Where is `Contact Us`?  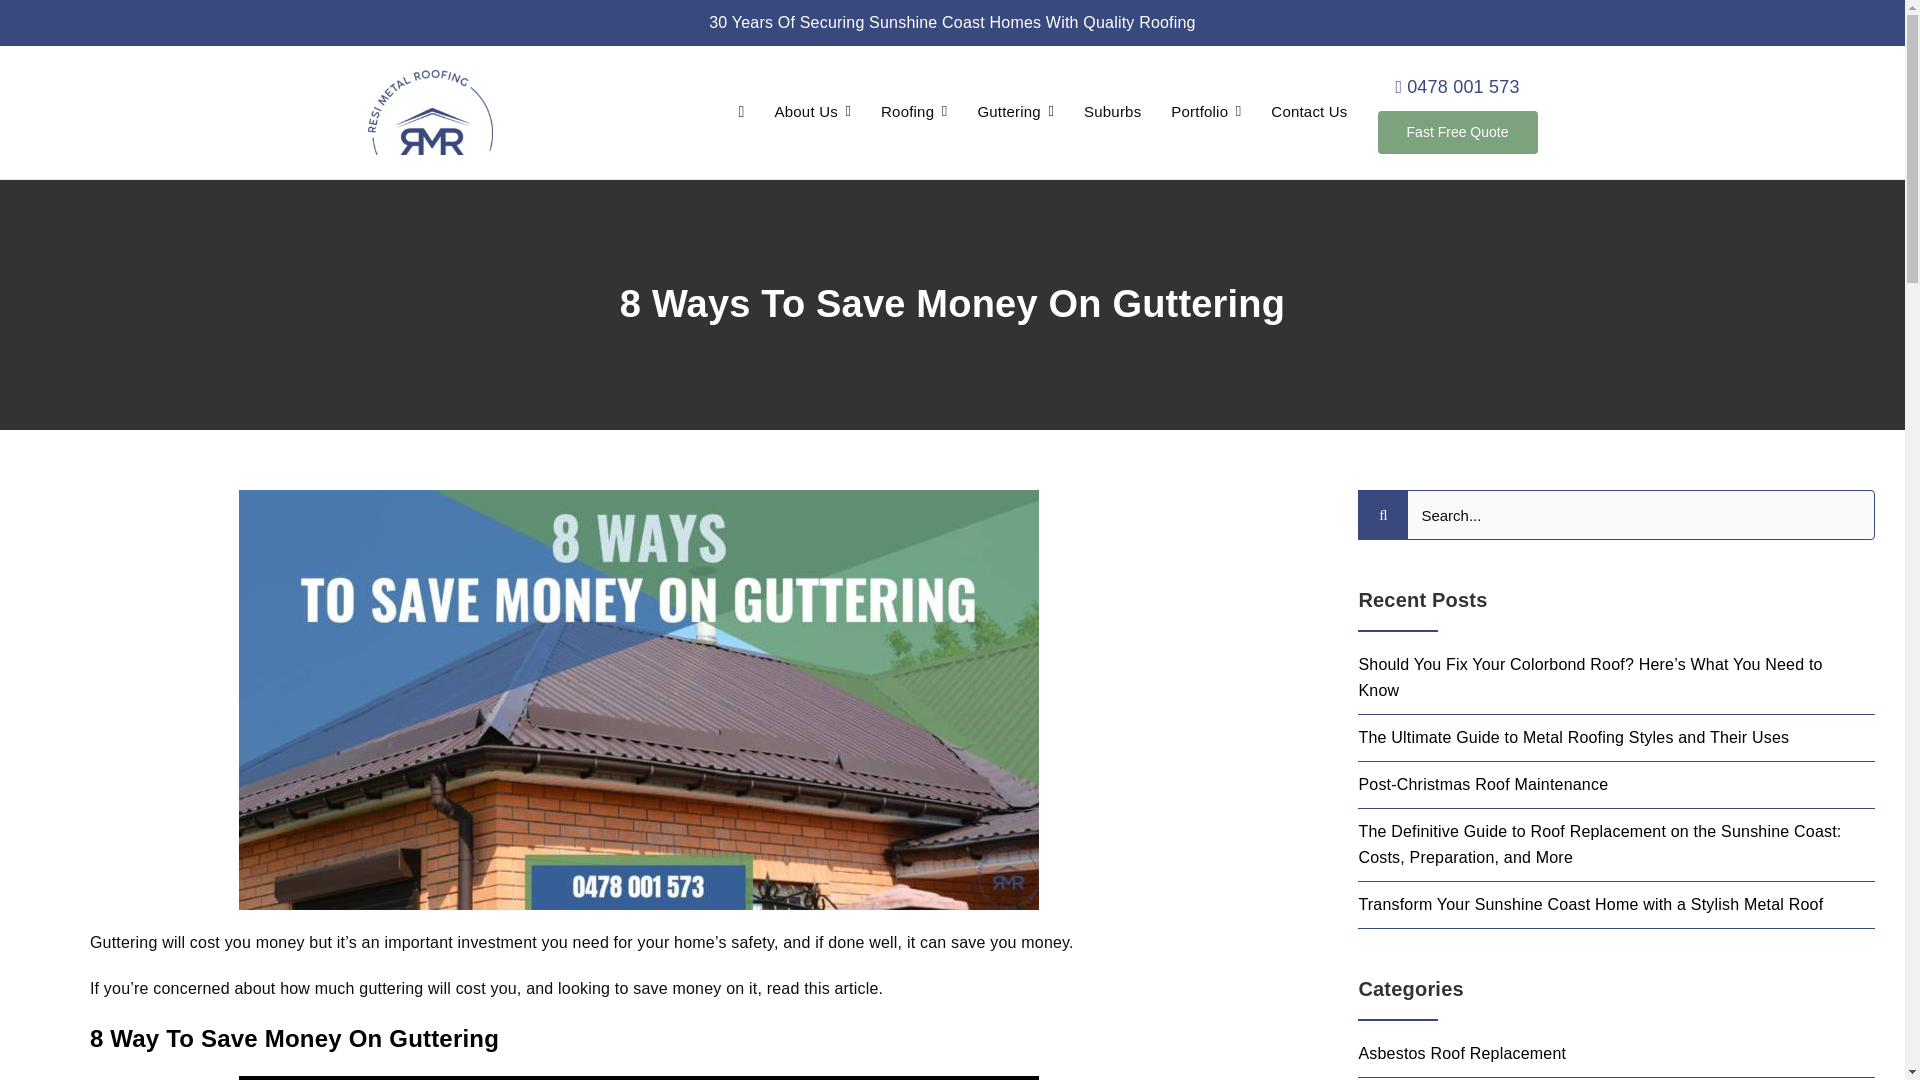 Contact Us is located at coordinates (1309, 112).